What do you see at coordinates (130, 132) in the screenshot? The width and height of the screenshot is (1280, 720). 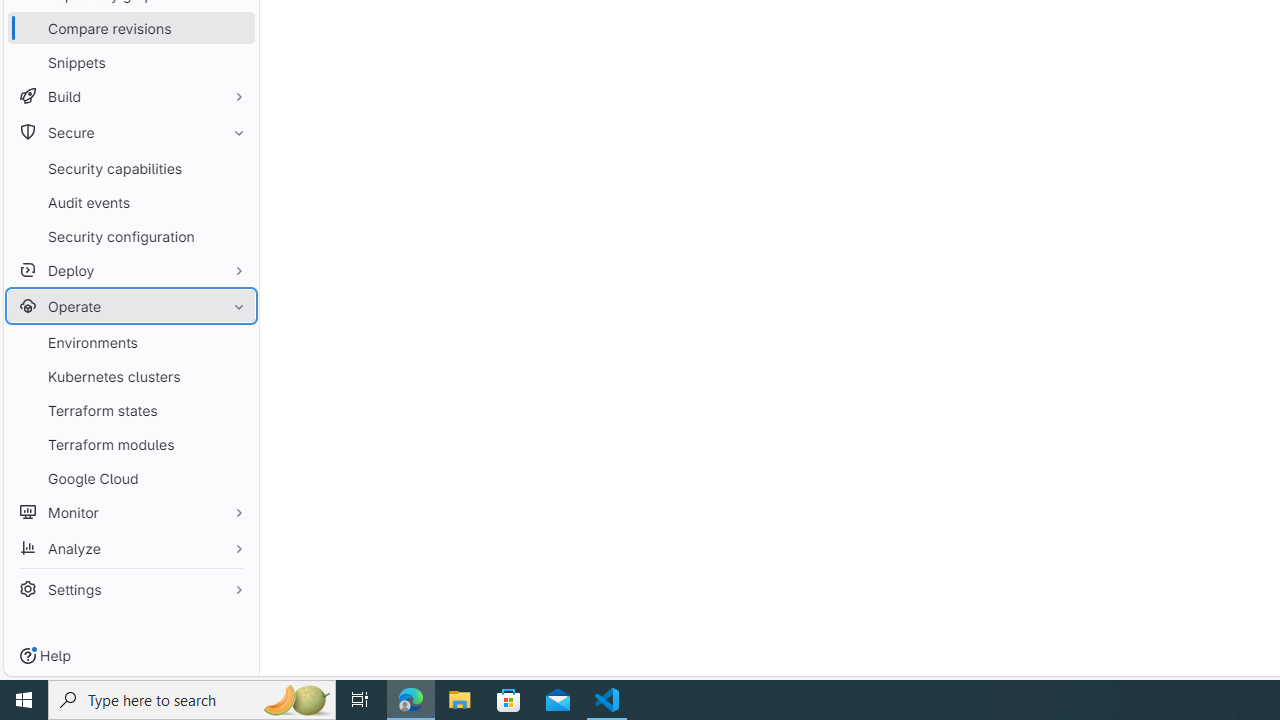 I see `Secure` at bounding box center [130, 132].